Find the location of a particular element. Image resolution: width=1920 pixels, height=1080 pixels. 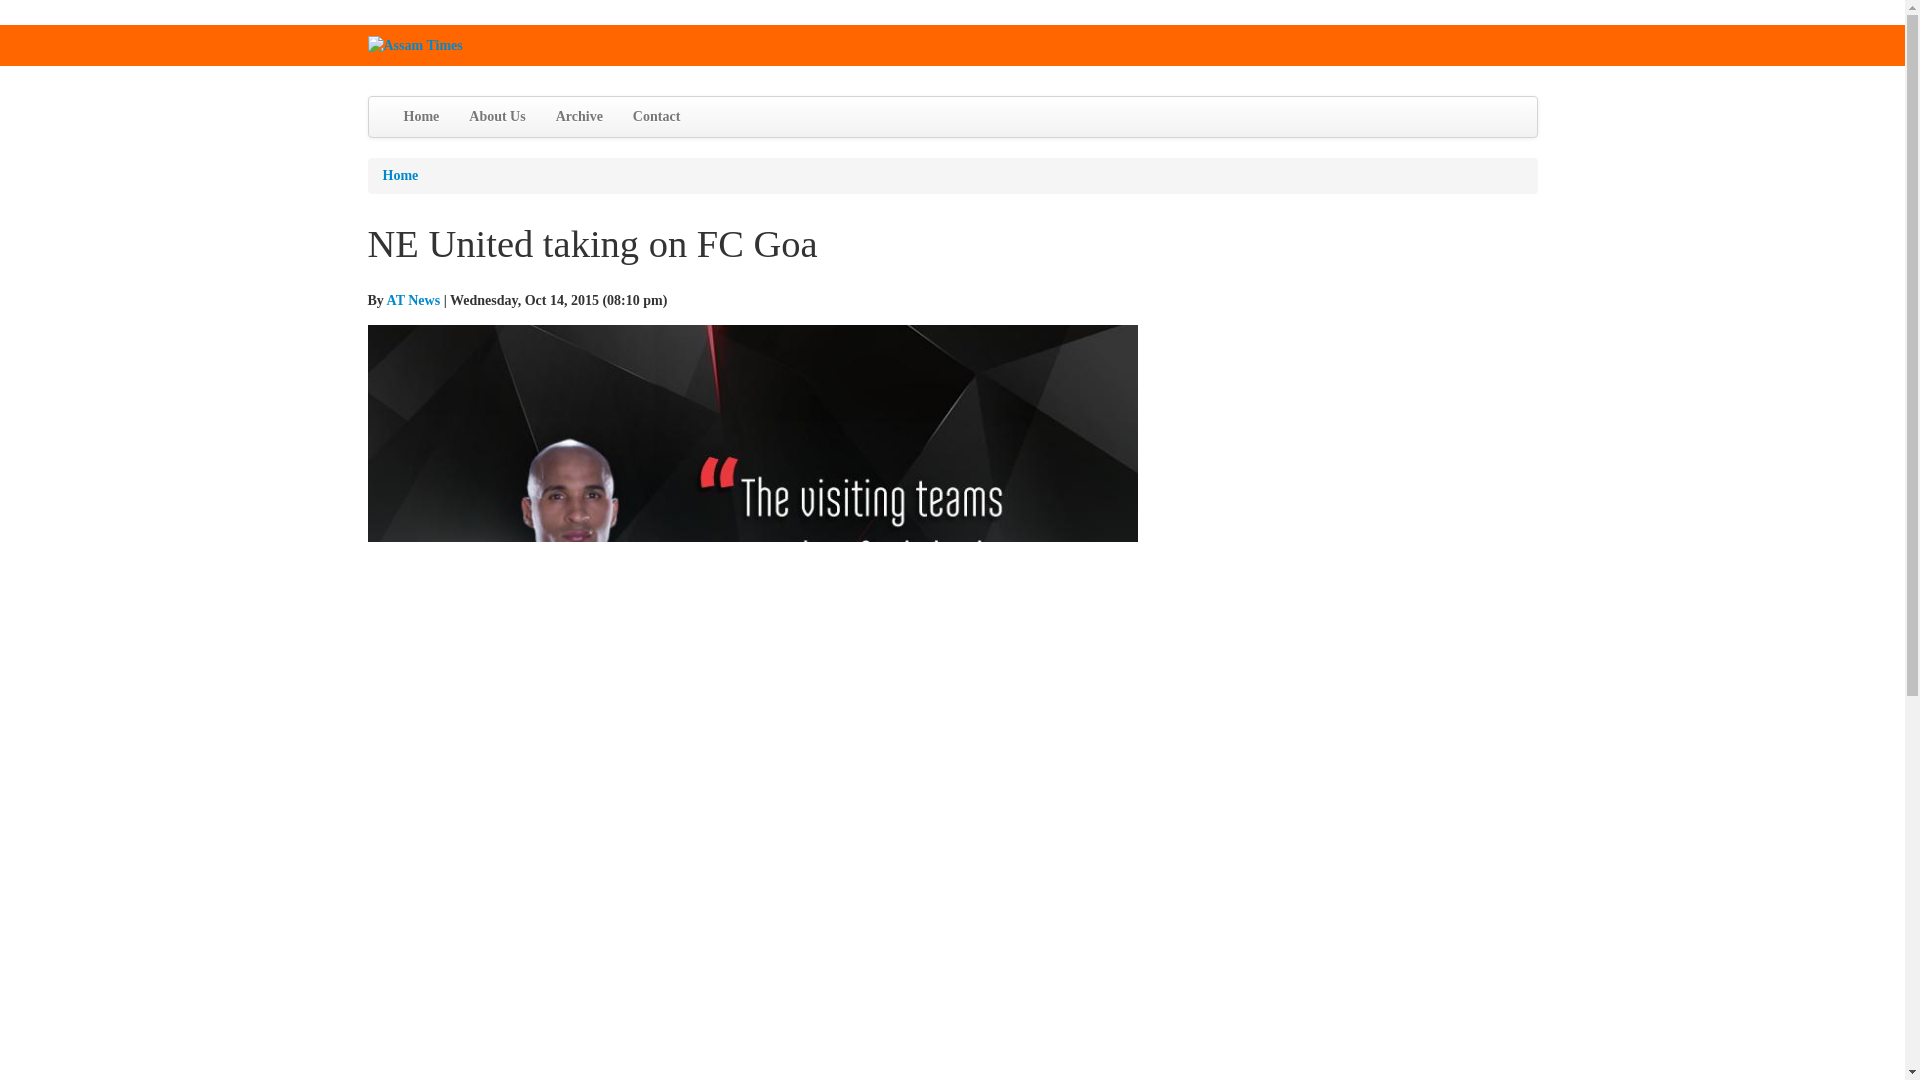

Home is located at coordinates (400, 175).